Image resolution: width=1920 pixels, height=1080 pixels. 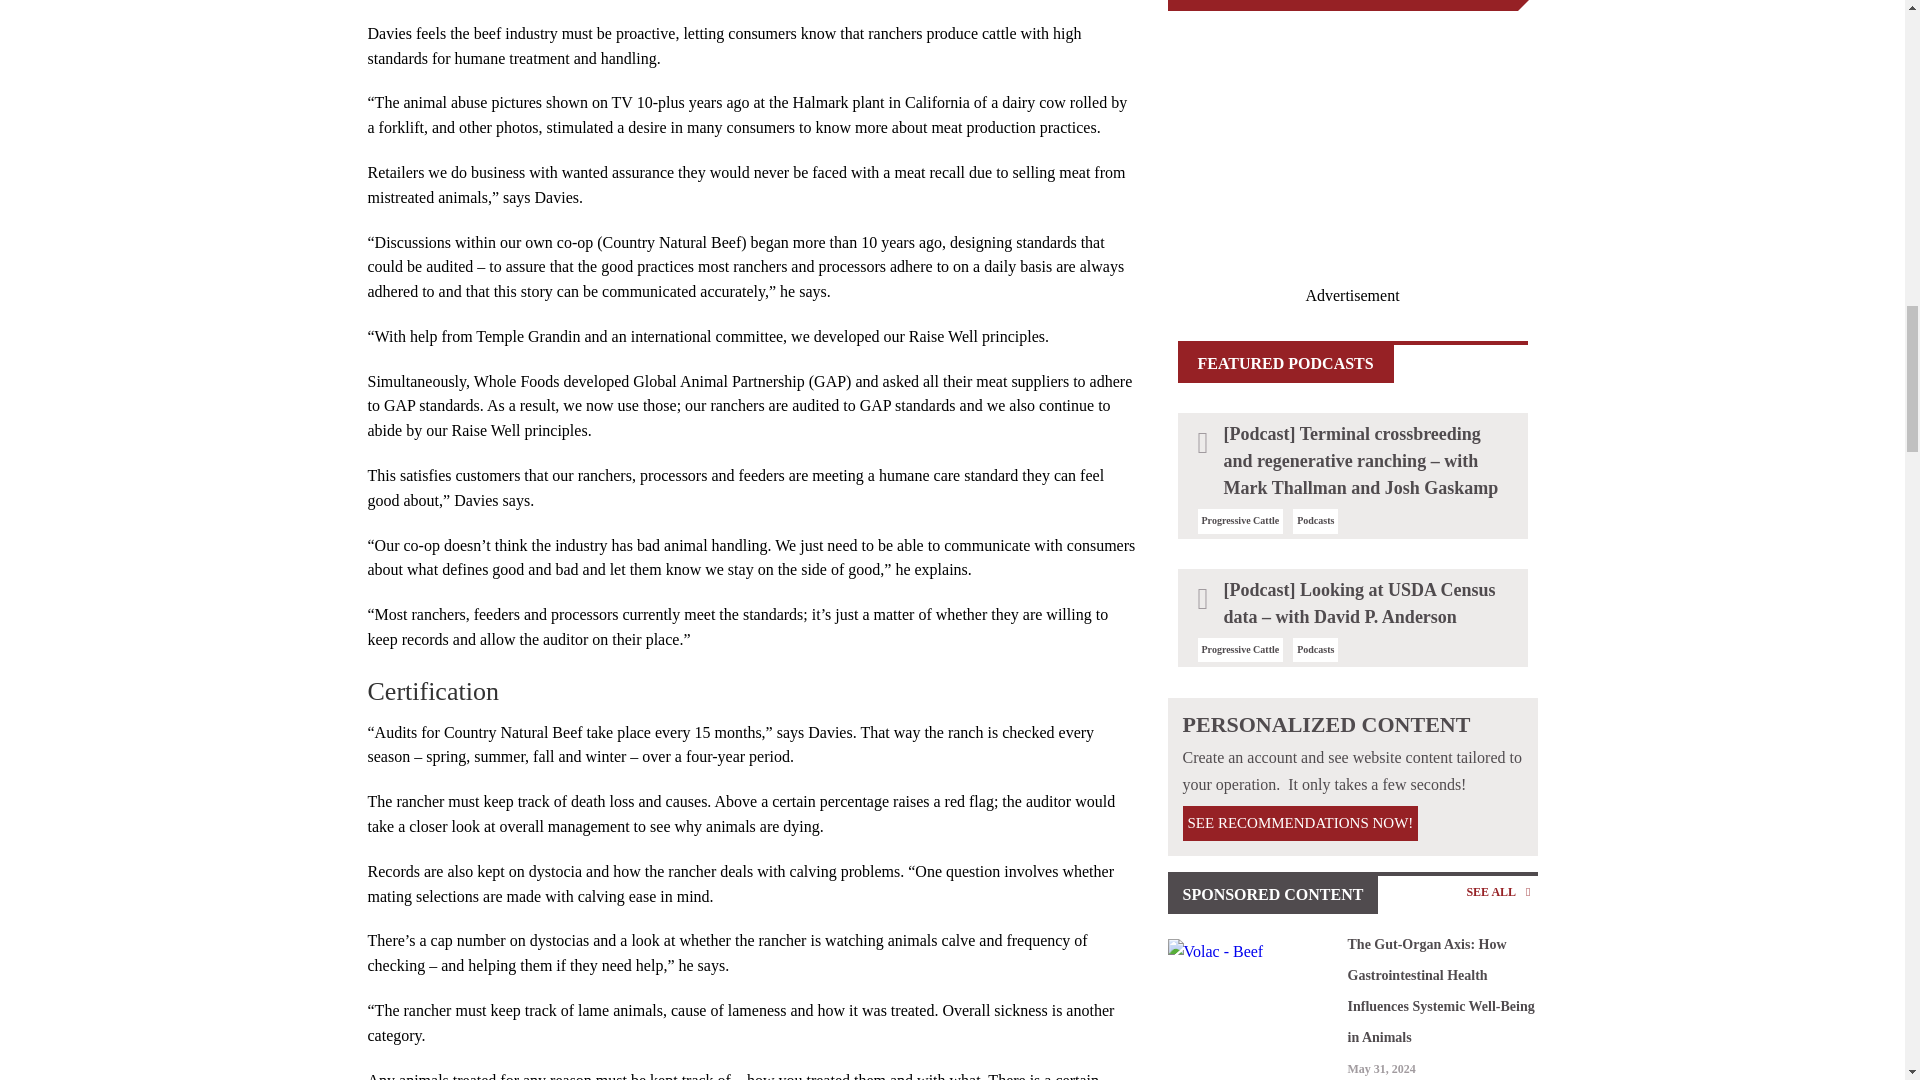 What do you see at coordinates (1240, 648) in the screenshot?
I see `Progressive Cattle` at bounding box center [1240, 648].